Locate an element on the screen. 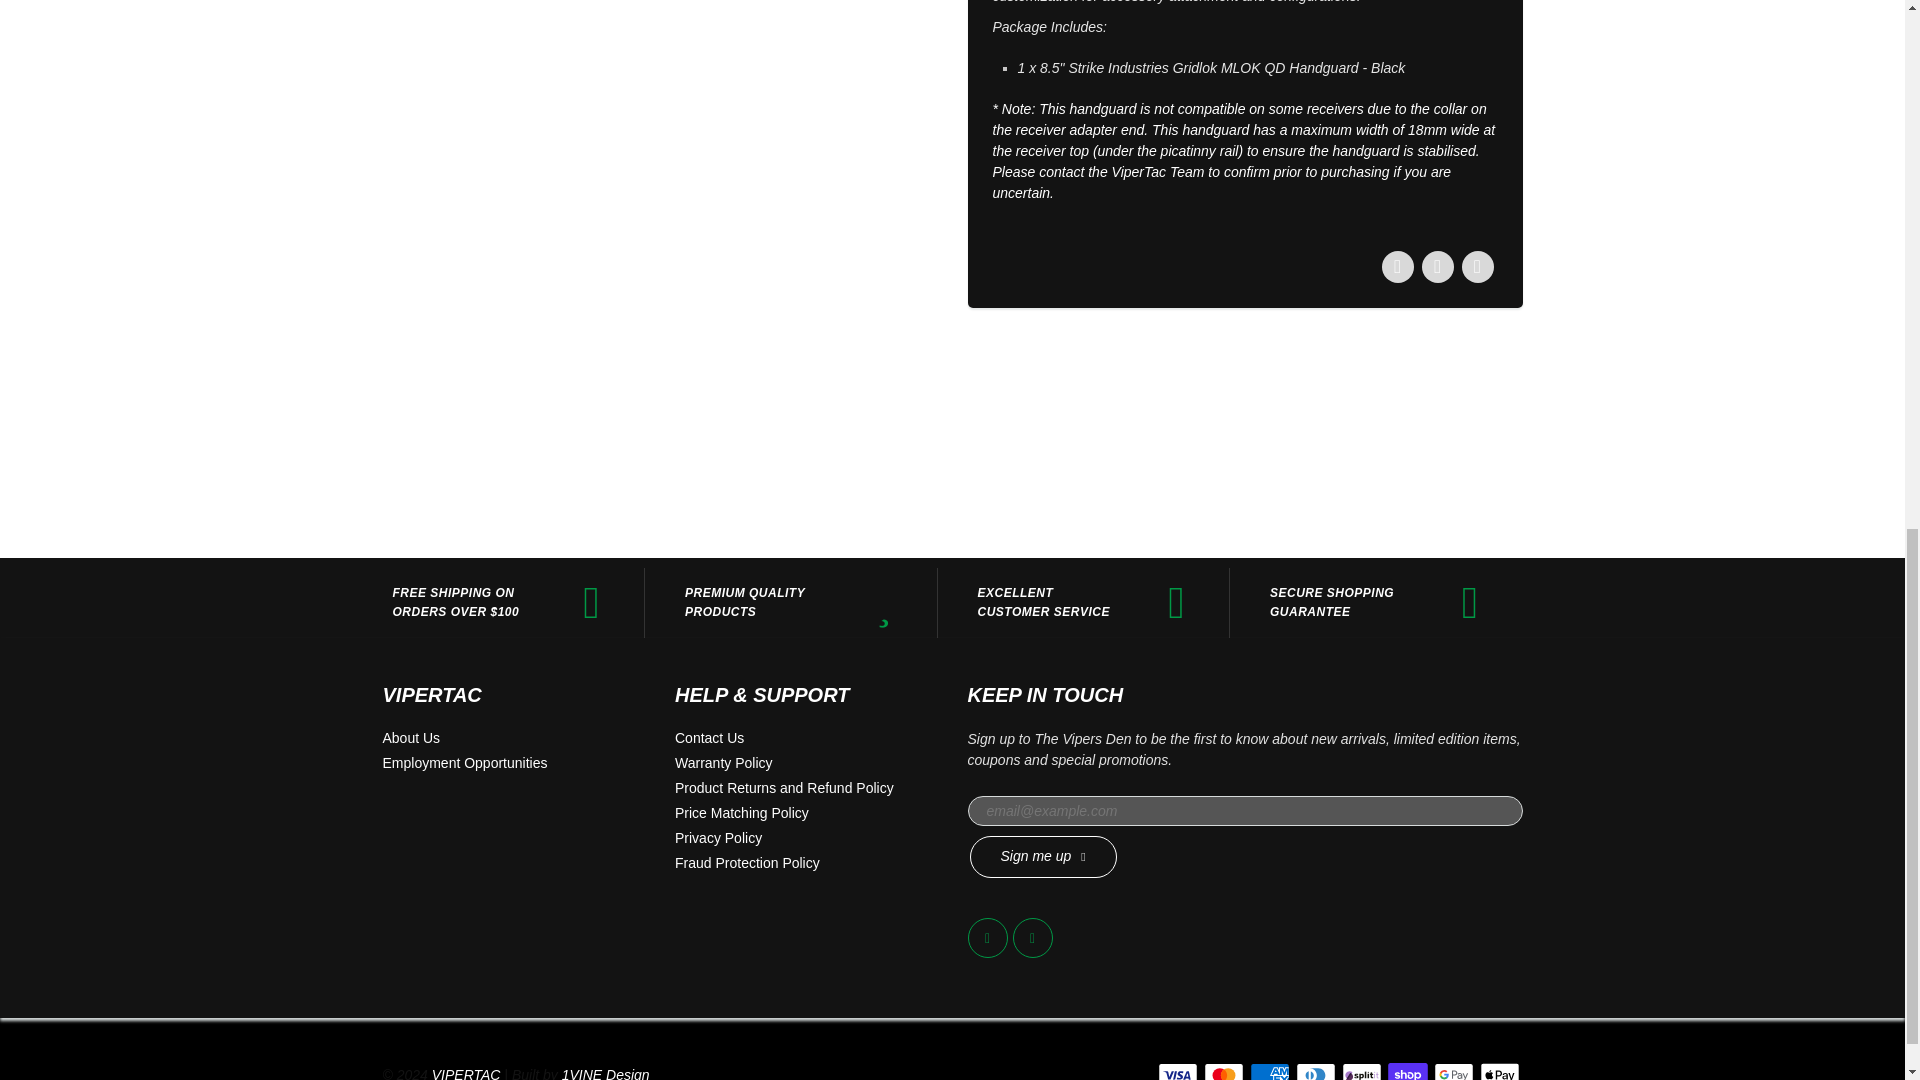  Instagram is located at coordinates (1032, 938).